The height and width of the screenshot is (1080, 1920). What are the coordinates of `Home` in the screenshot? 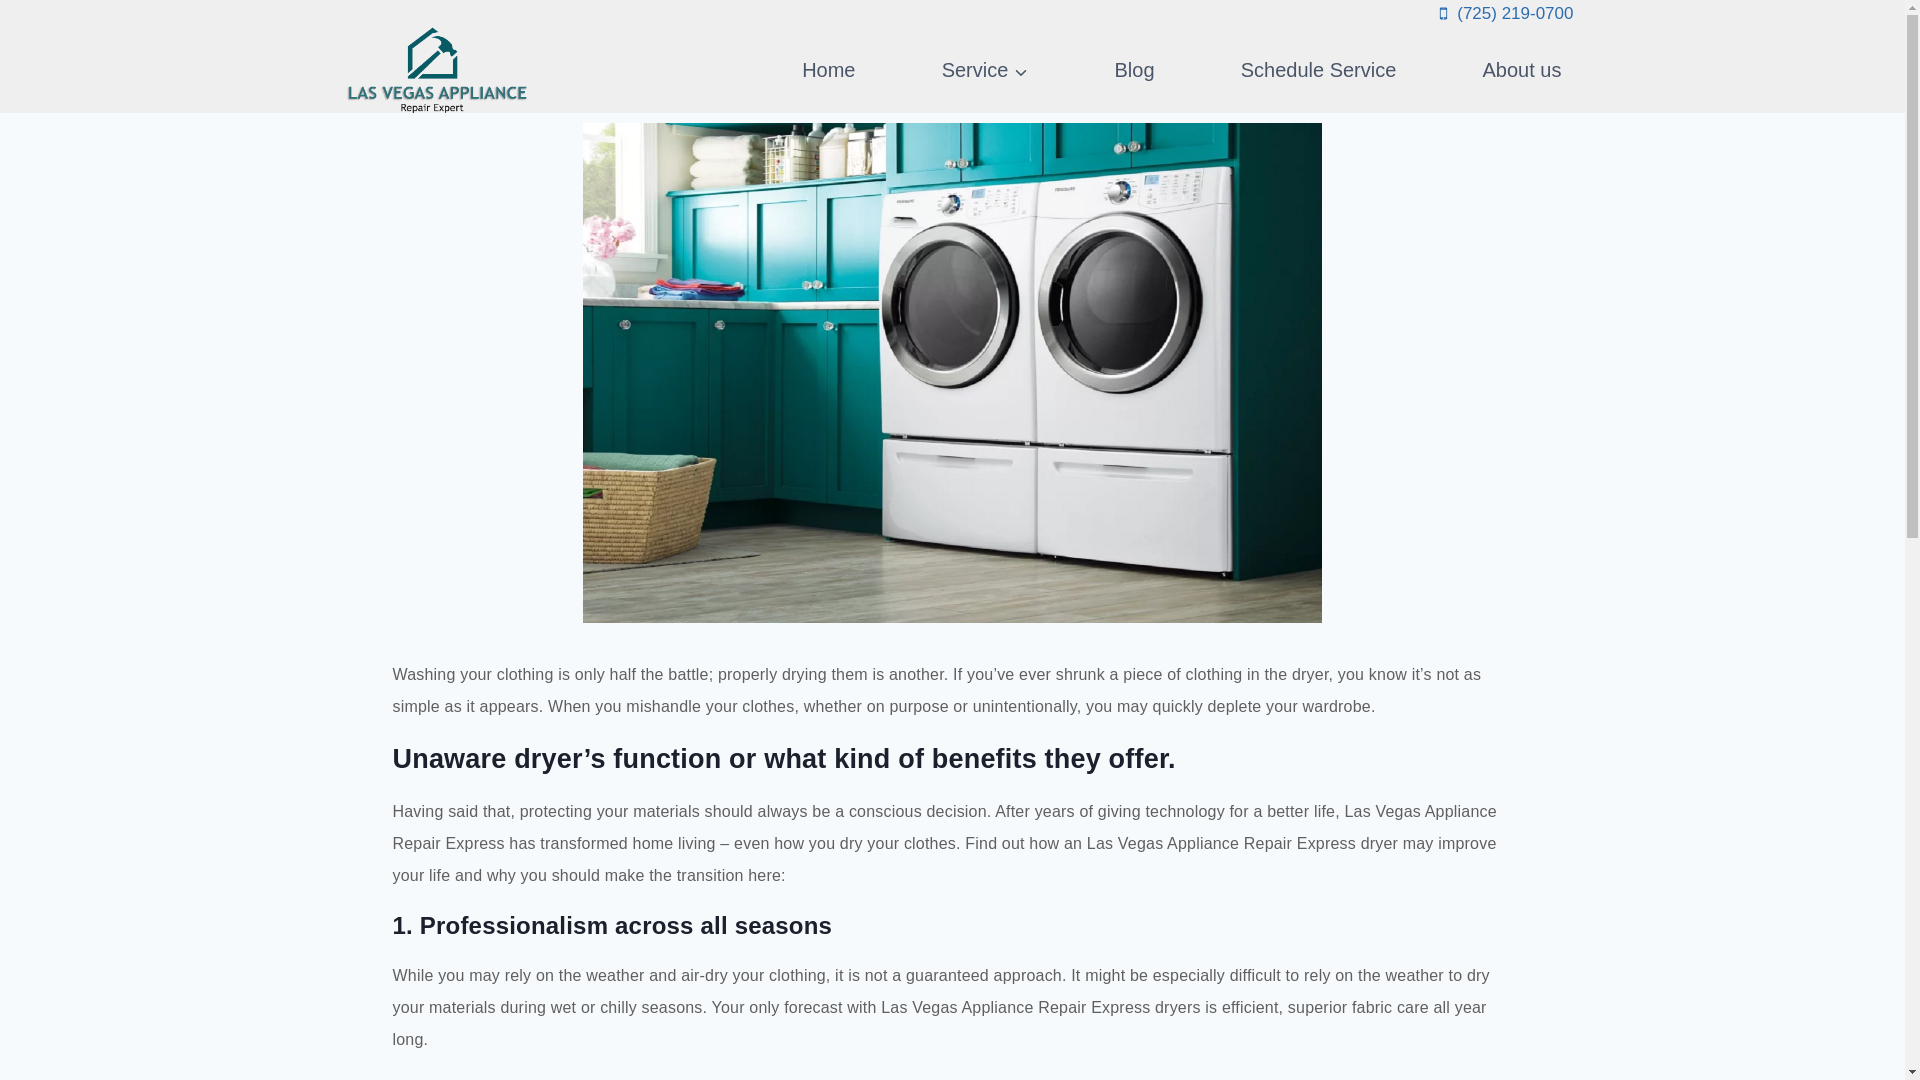 It's located at (828, 70).